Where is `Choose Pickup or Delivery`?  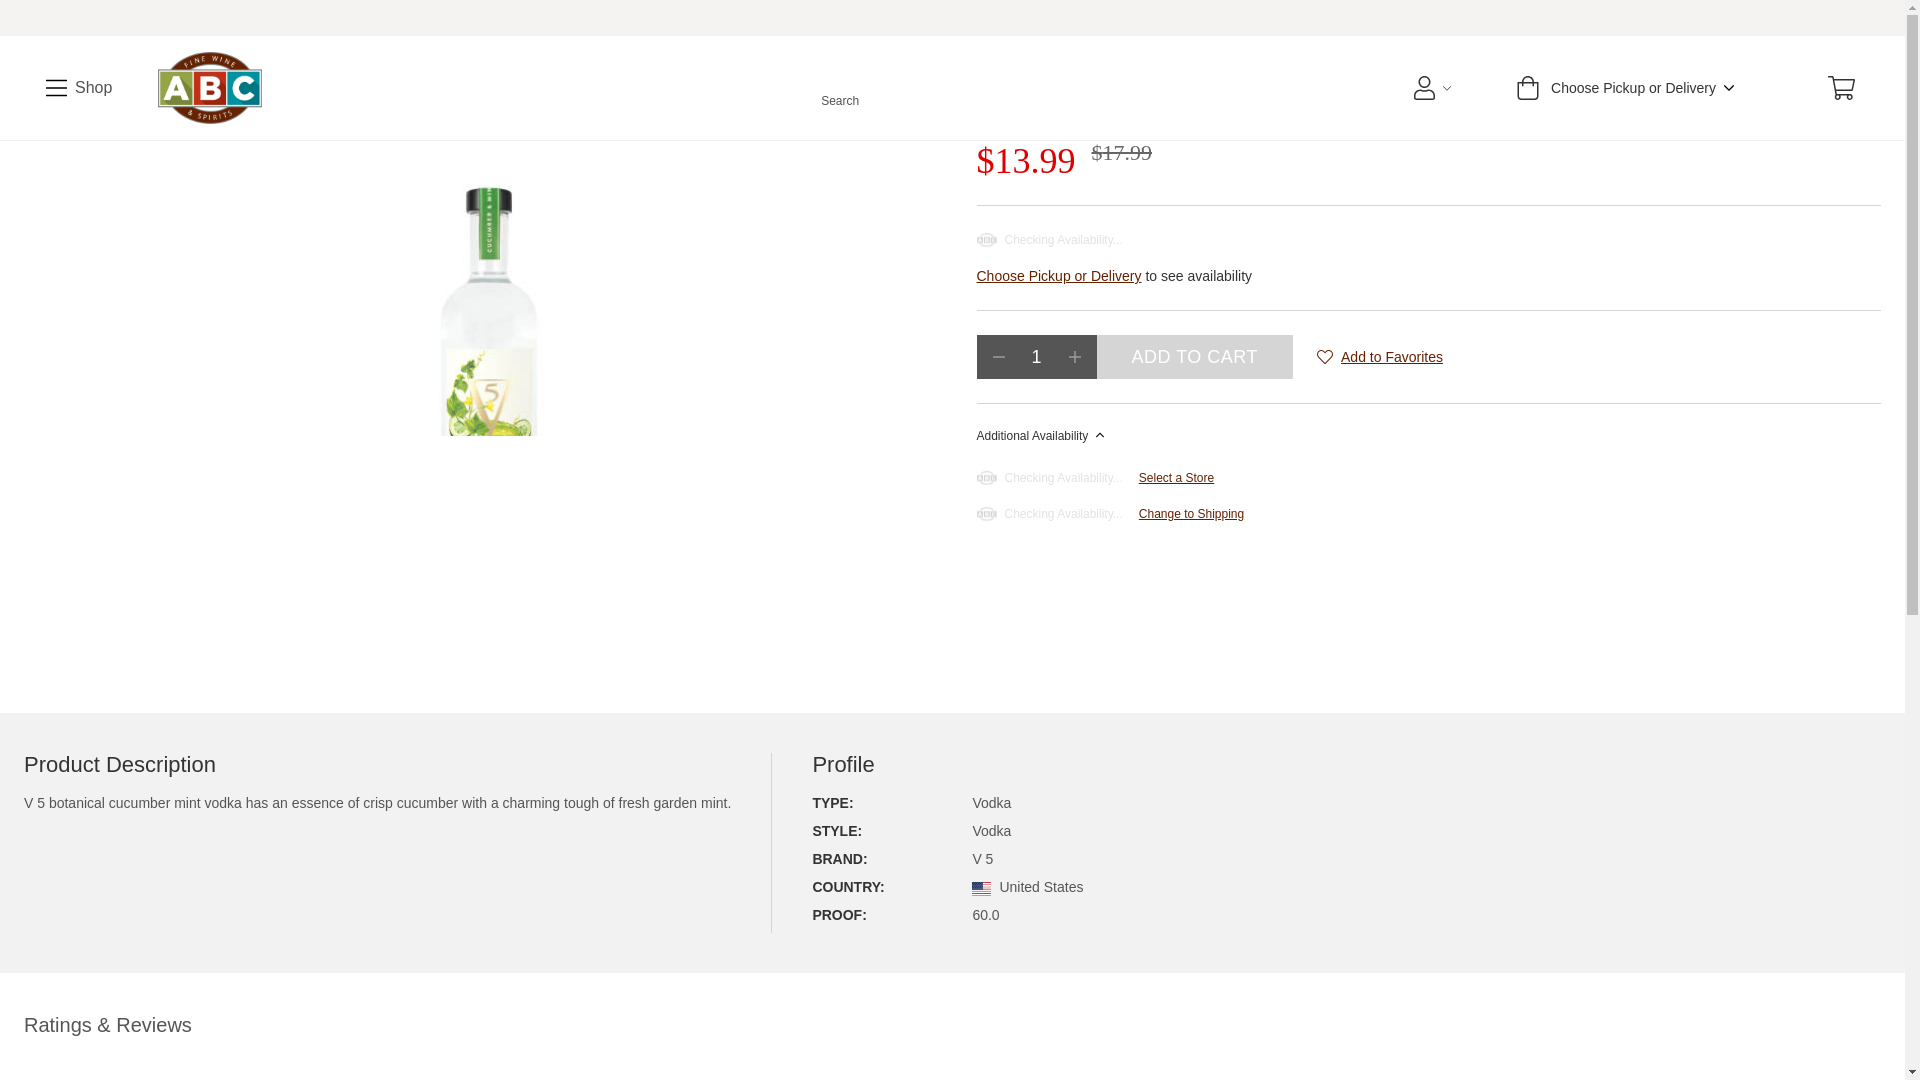
Choose Pickup or Delivery is located at coordinates (1623, 88).